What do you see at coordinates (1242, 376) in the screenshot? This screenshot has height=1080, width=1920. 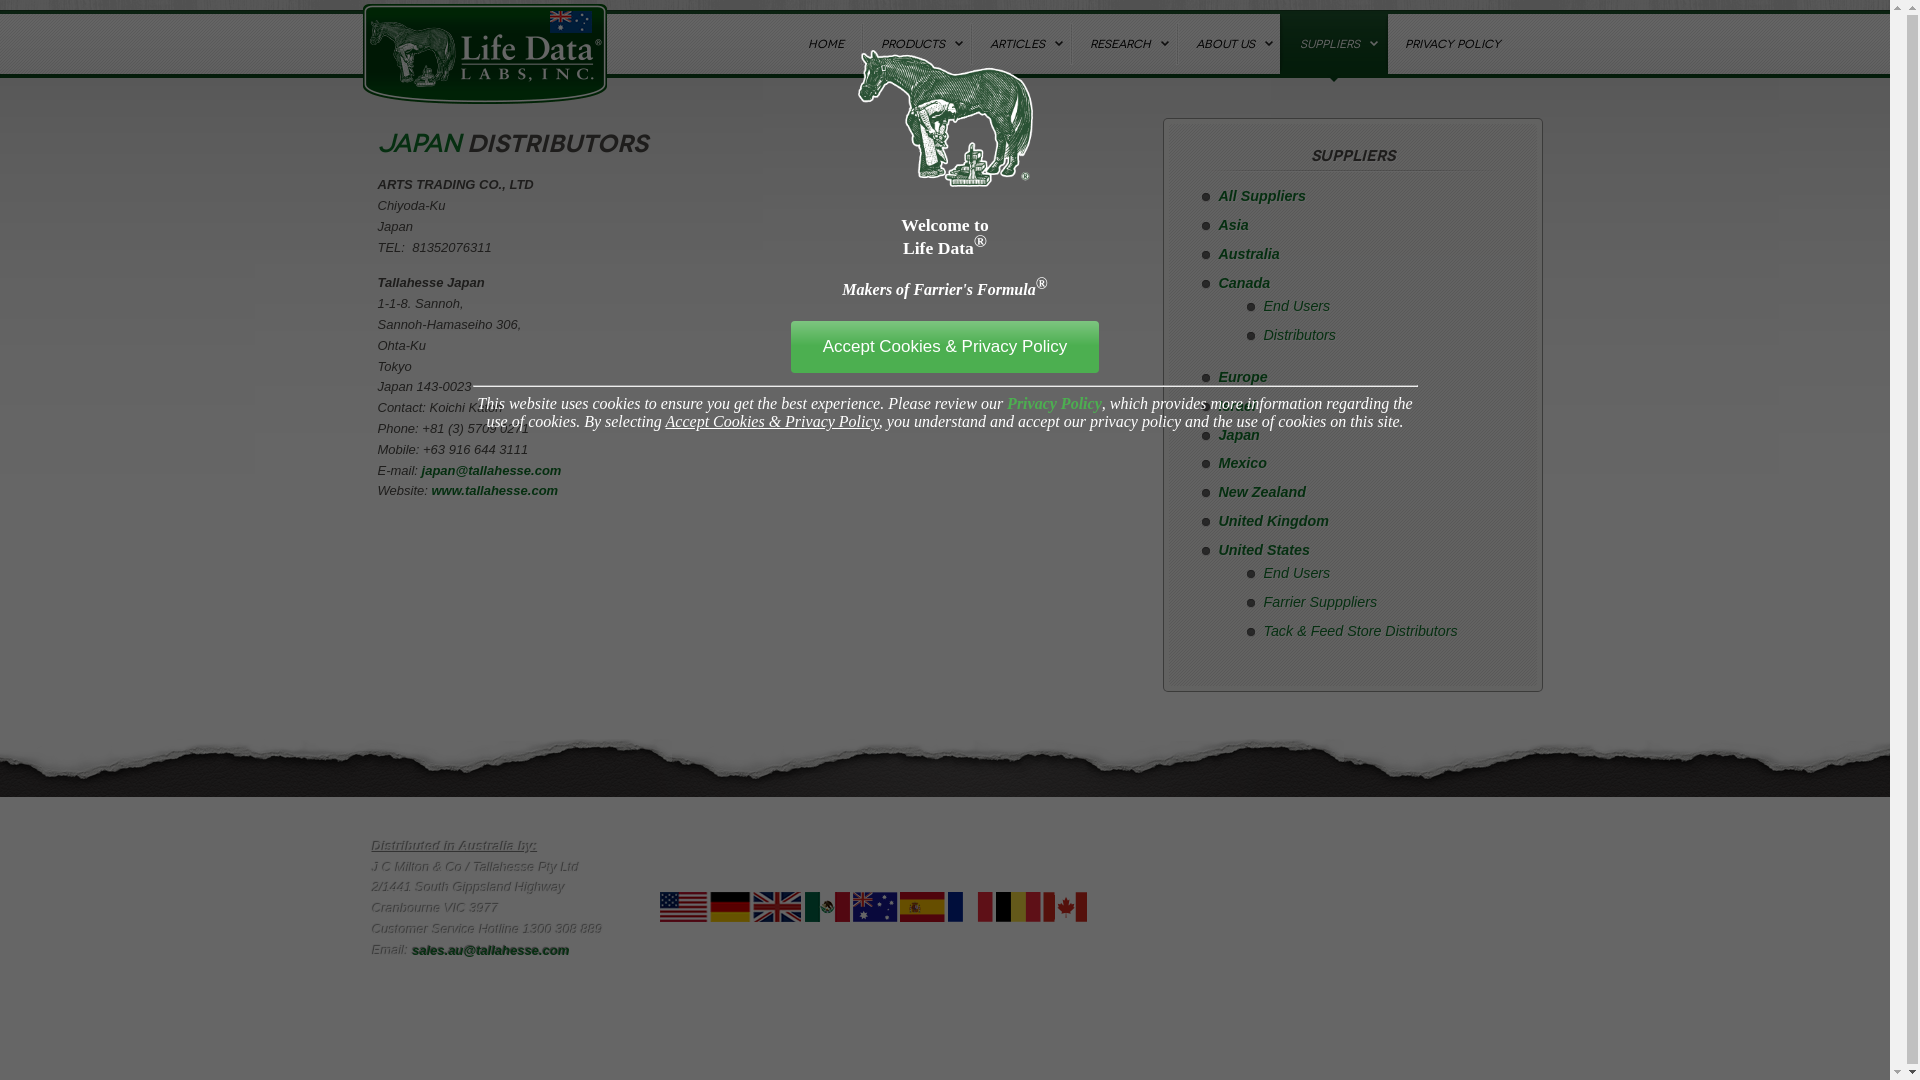 I see `Europe` at bounding box center [1242, 376].